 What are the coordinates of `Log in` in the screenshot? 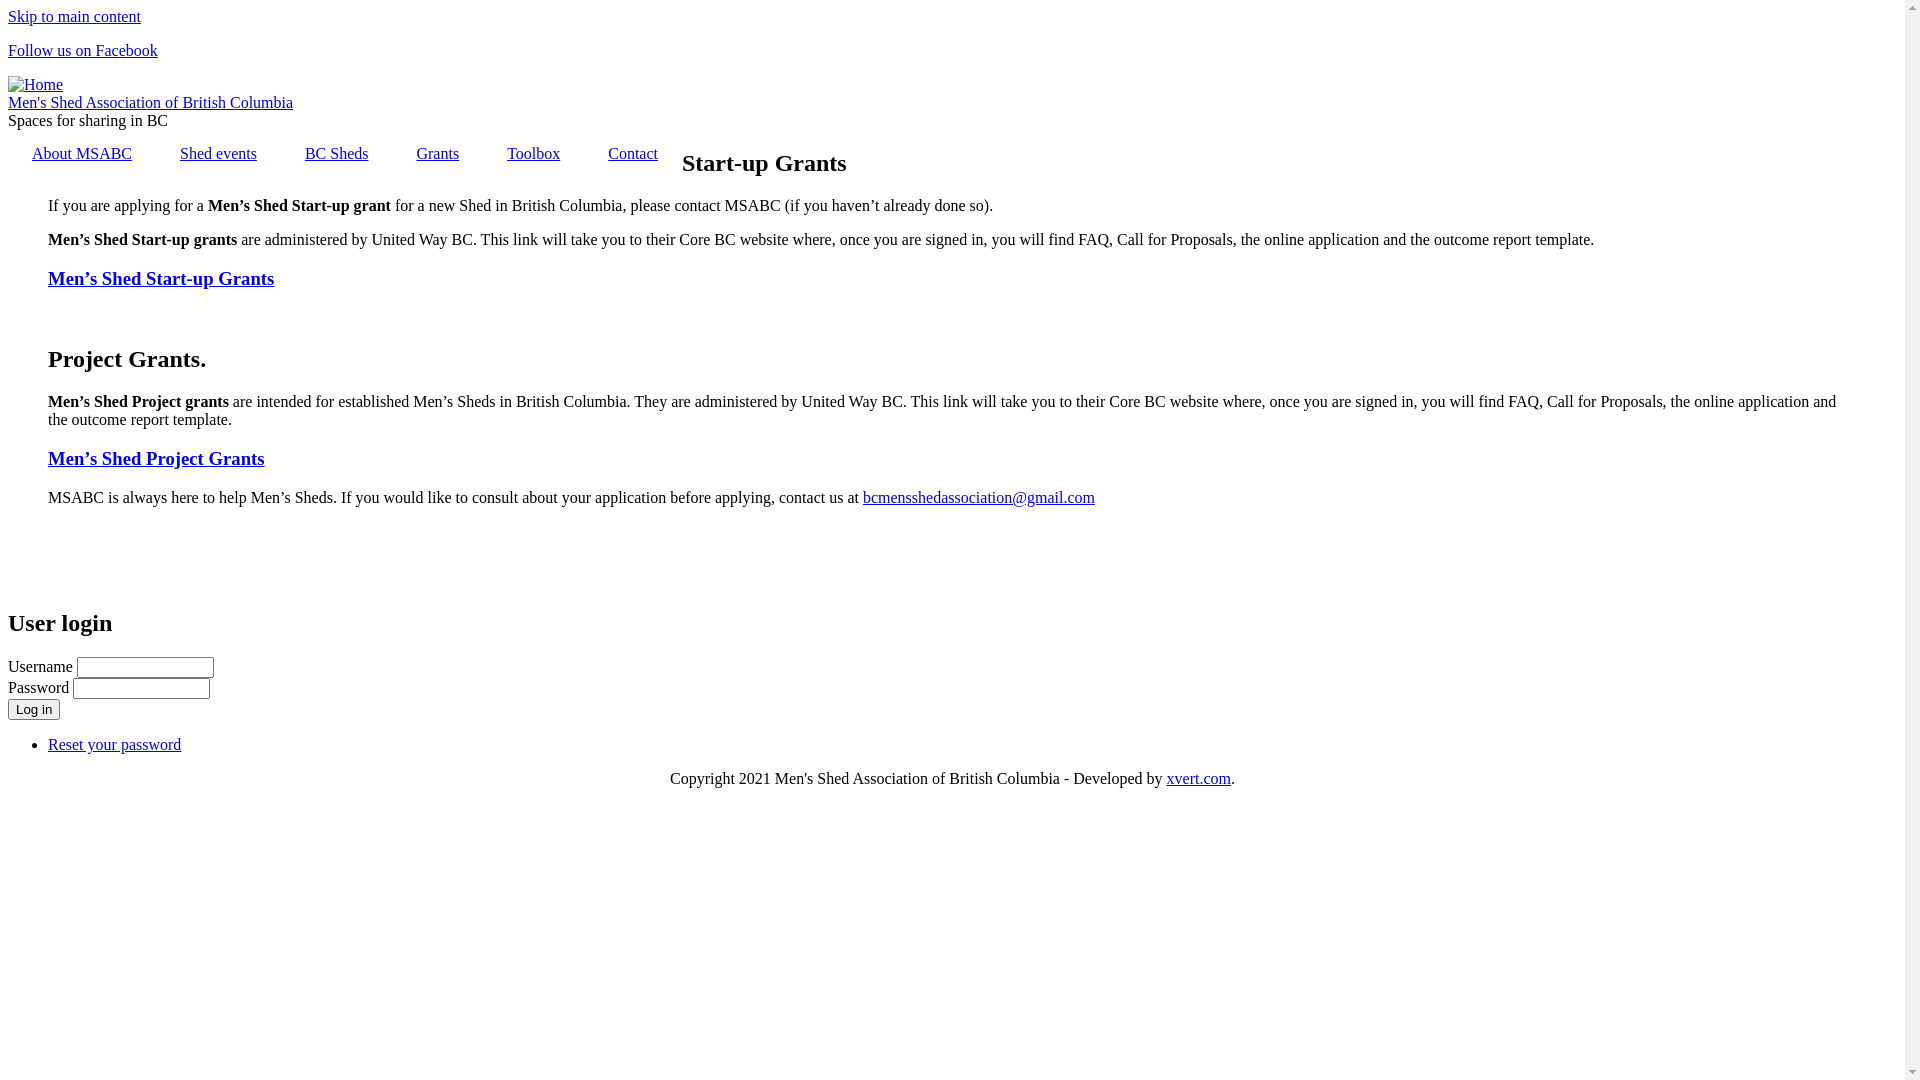 It's located at (34, 710).